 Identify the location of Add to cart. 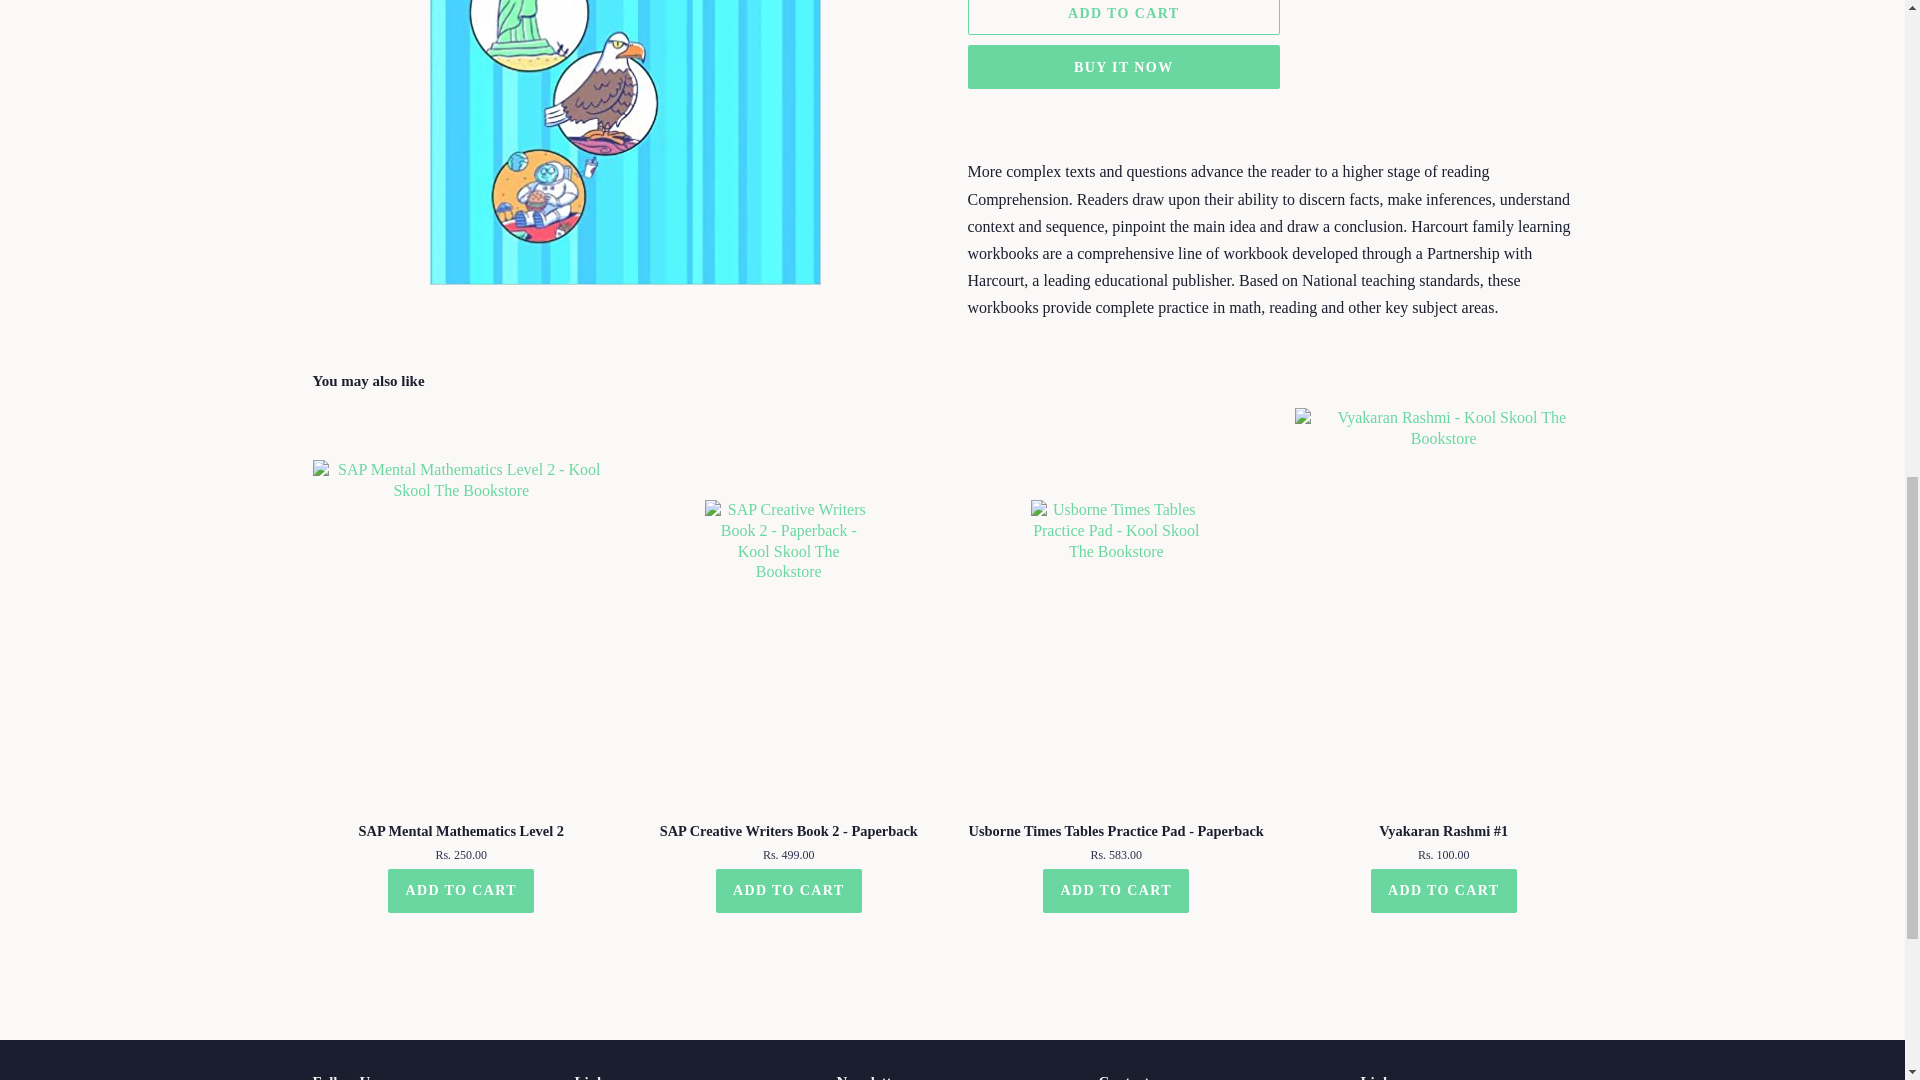
(789, 890).